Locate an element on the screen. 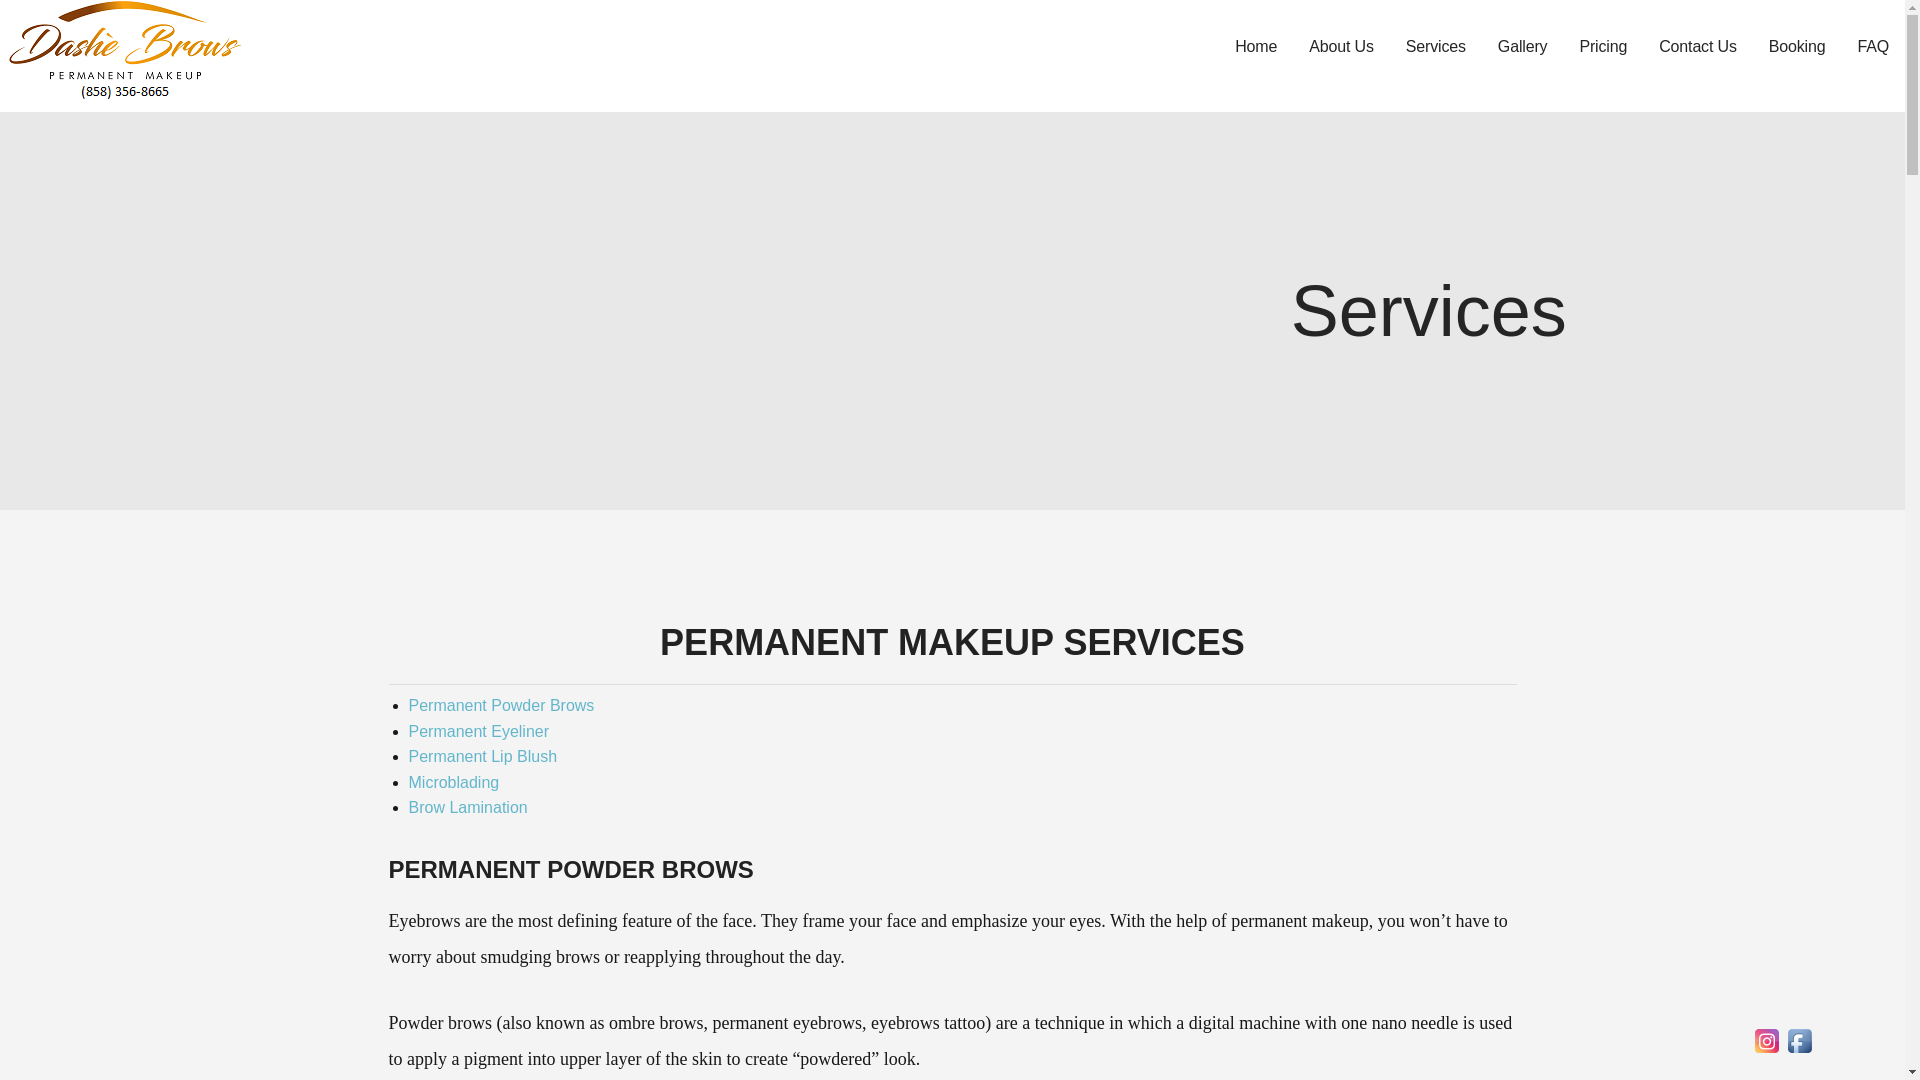 Image resolution: width=1920 pixels, height=1080 pixels. Permanent Lip Blush is located at coordinates (482, 756).